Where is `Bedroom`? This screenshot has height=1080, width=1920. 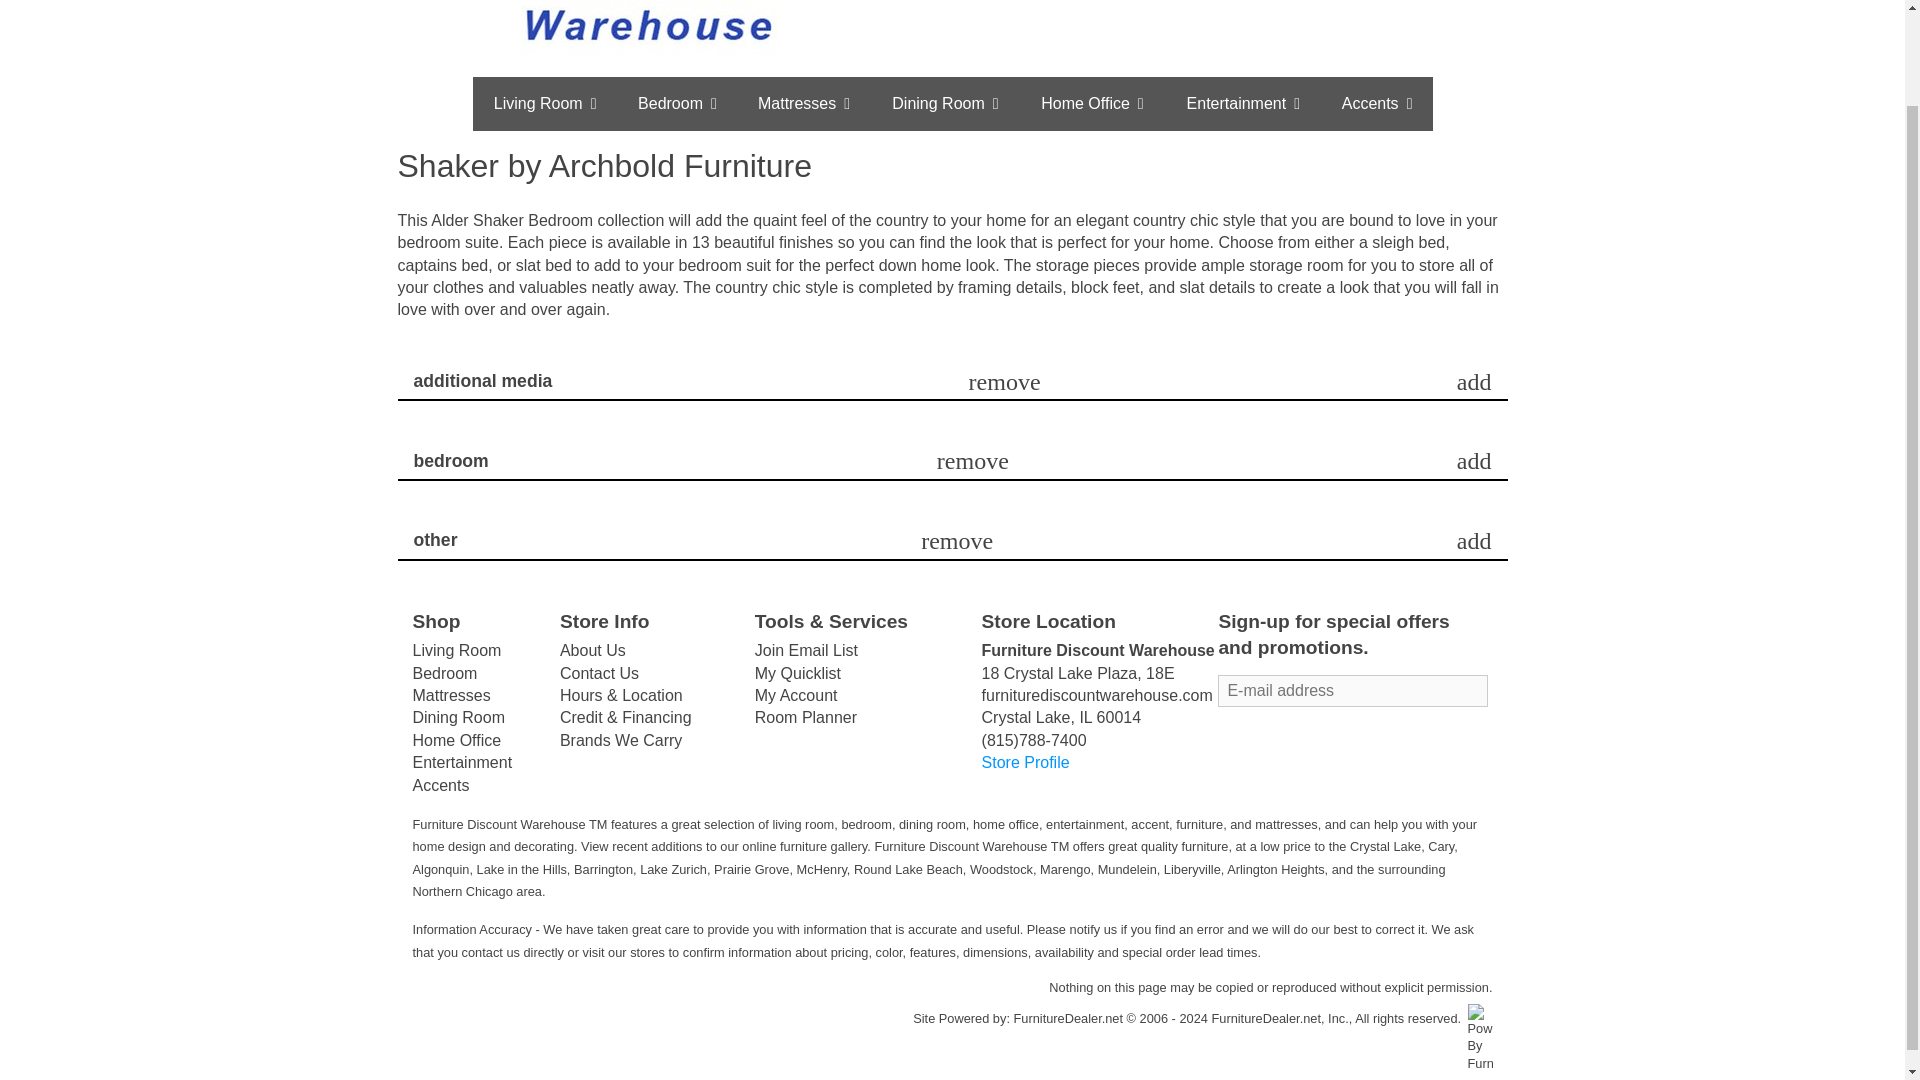 Bedroom is located at coordinates (678, 103).